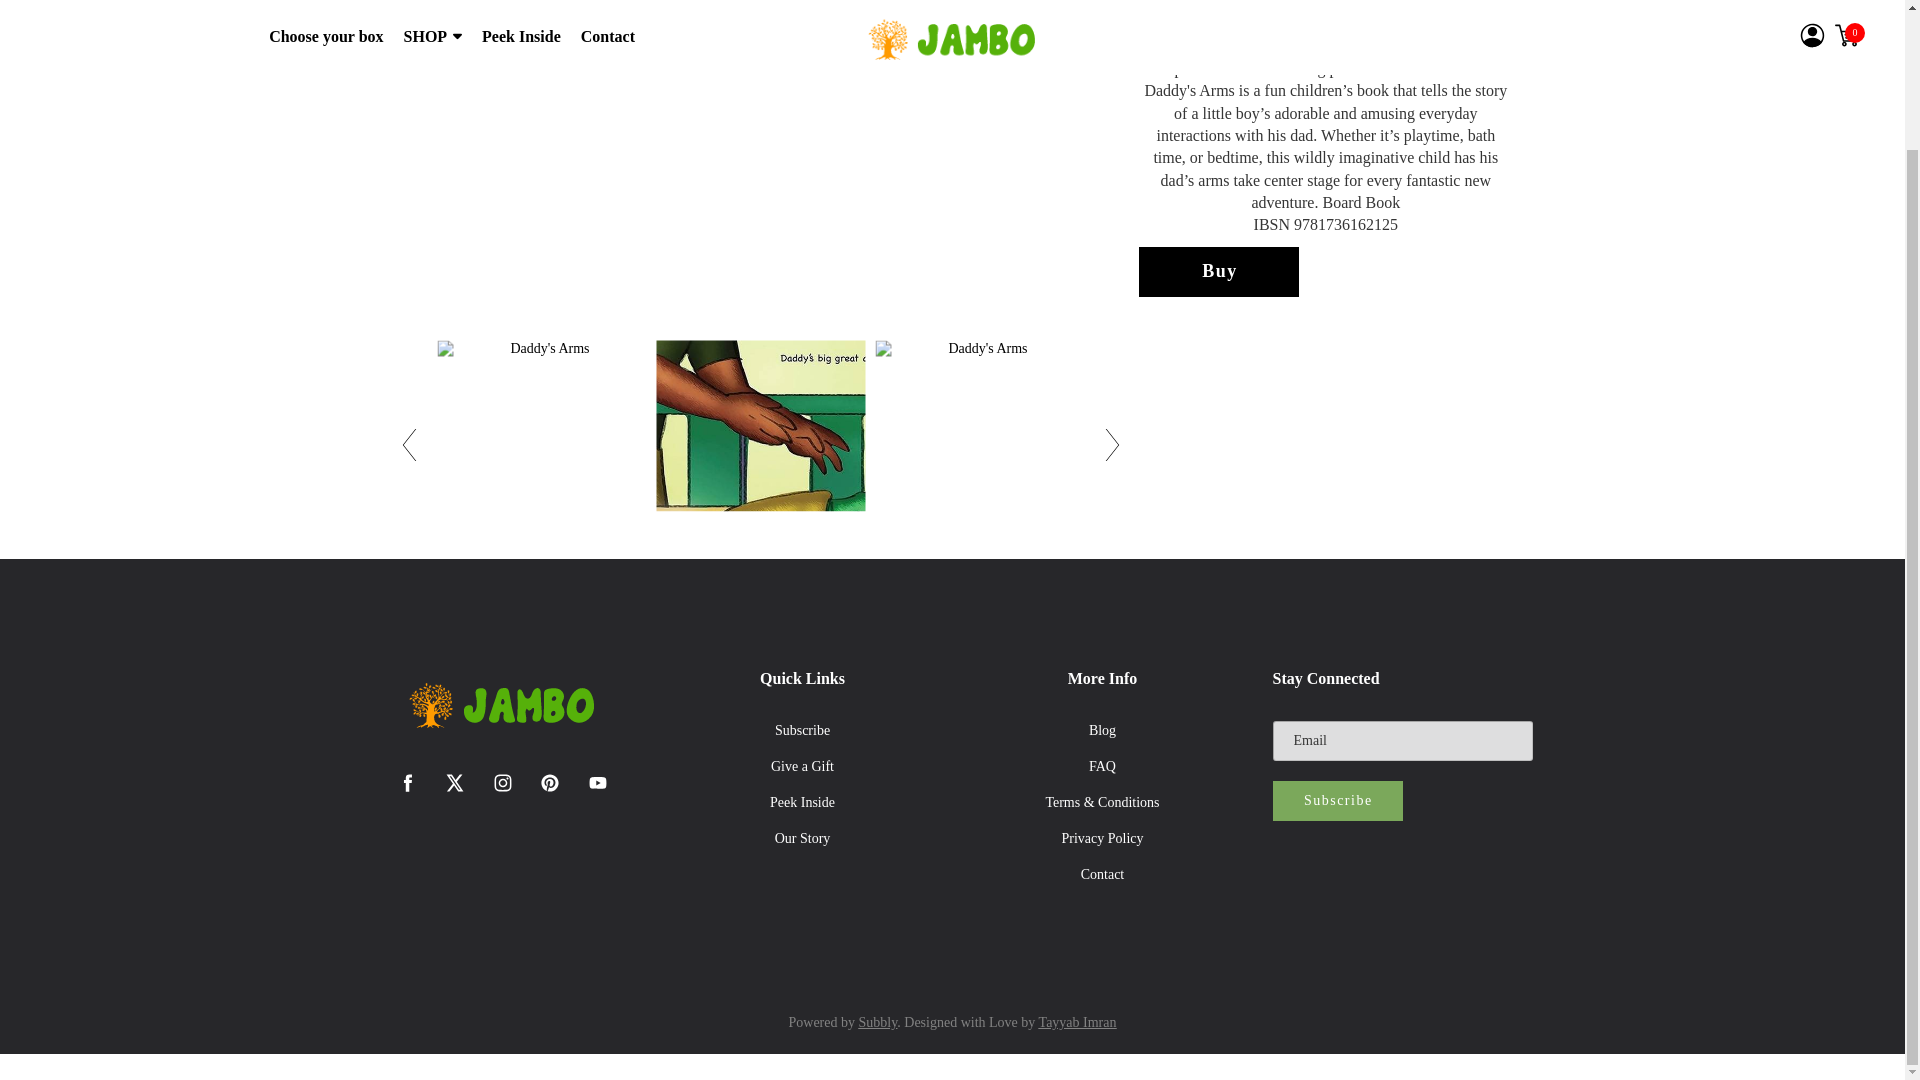 This screenshot has height=1080, width=1920. I want to click on Blog, so click(1102, 730).